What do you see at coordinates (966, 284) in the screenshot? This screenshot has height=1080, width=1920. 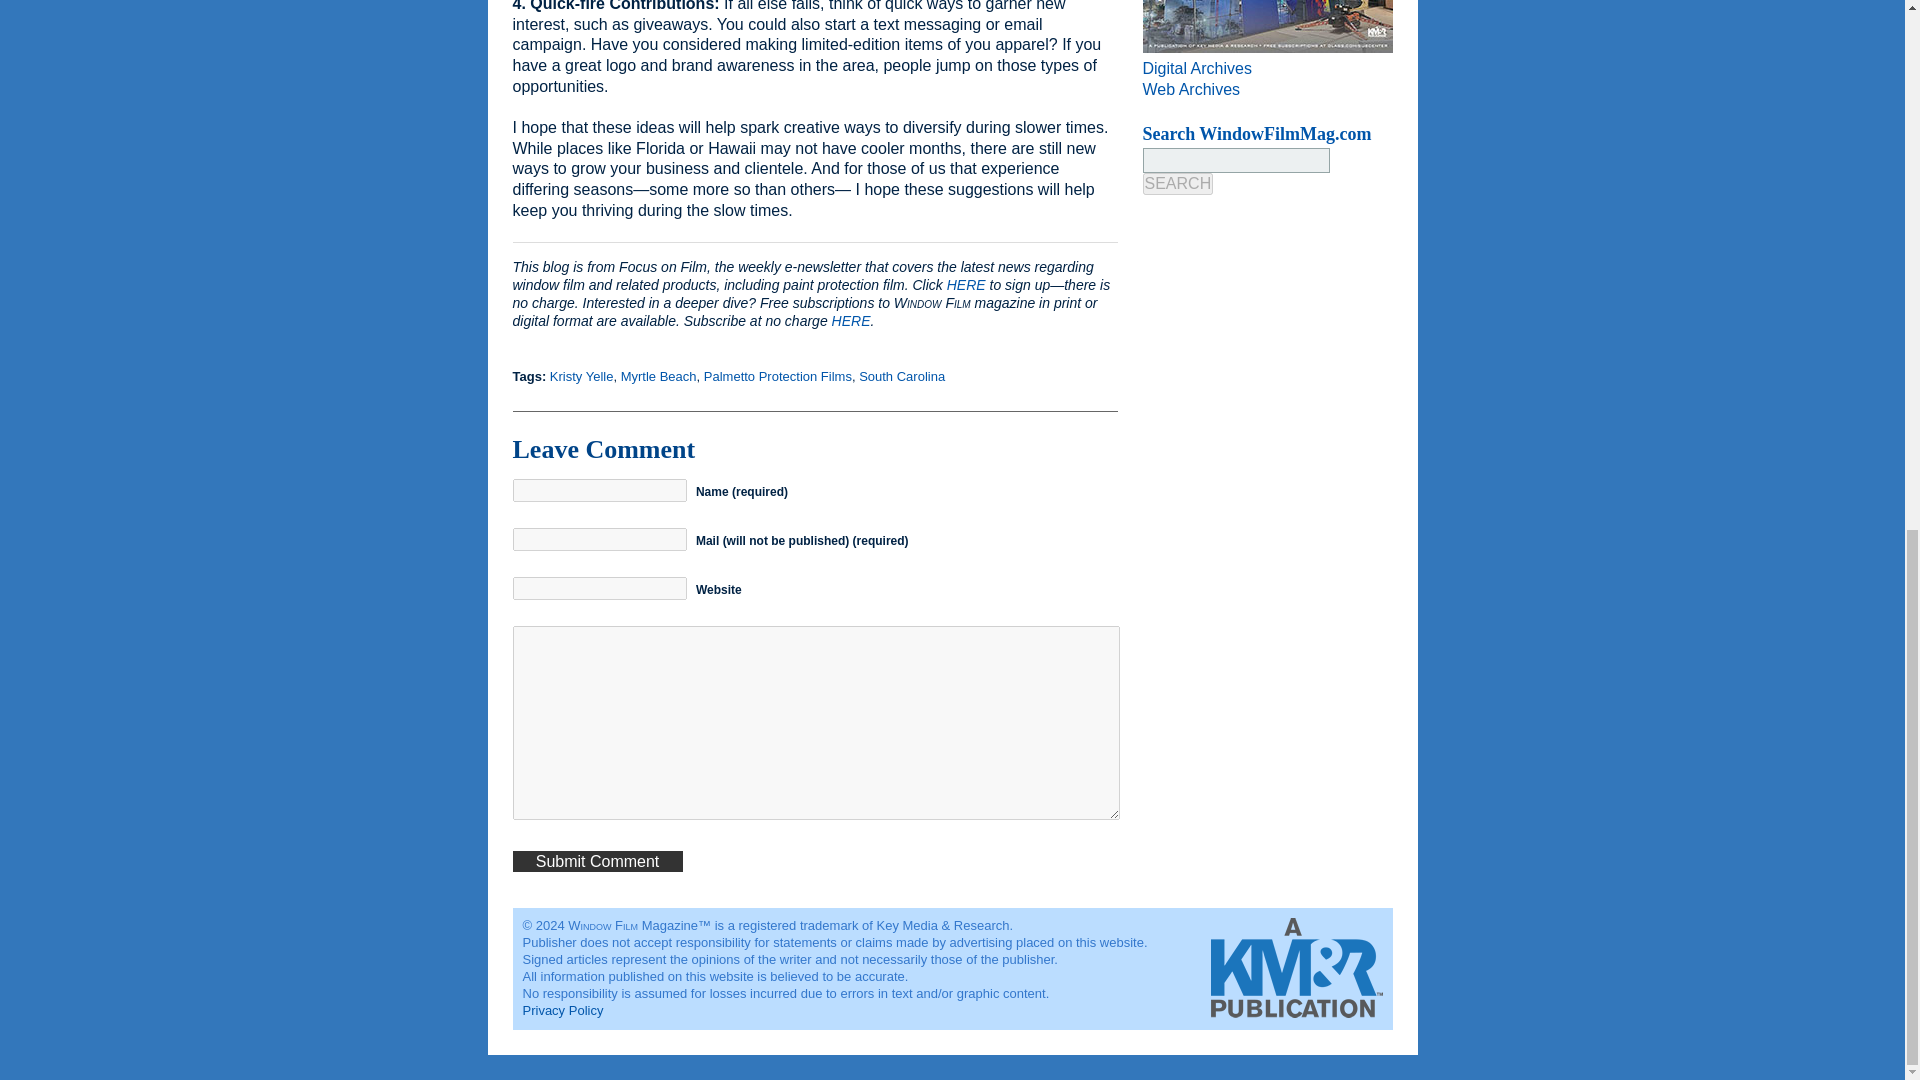 I see `HERE` at bounding box center [966, 284].